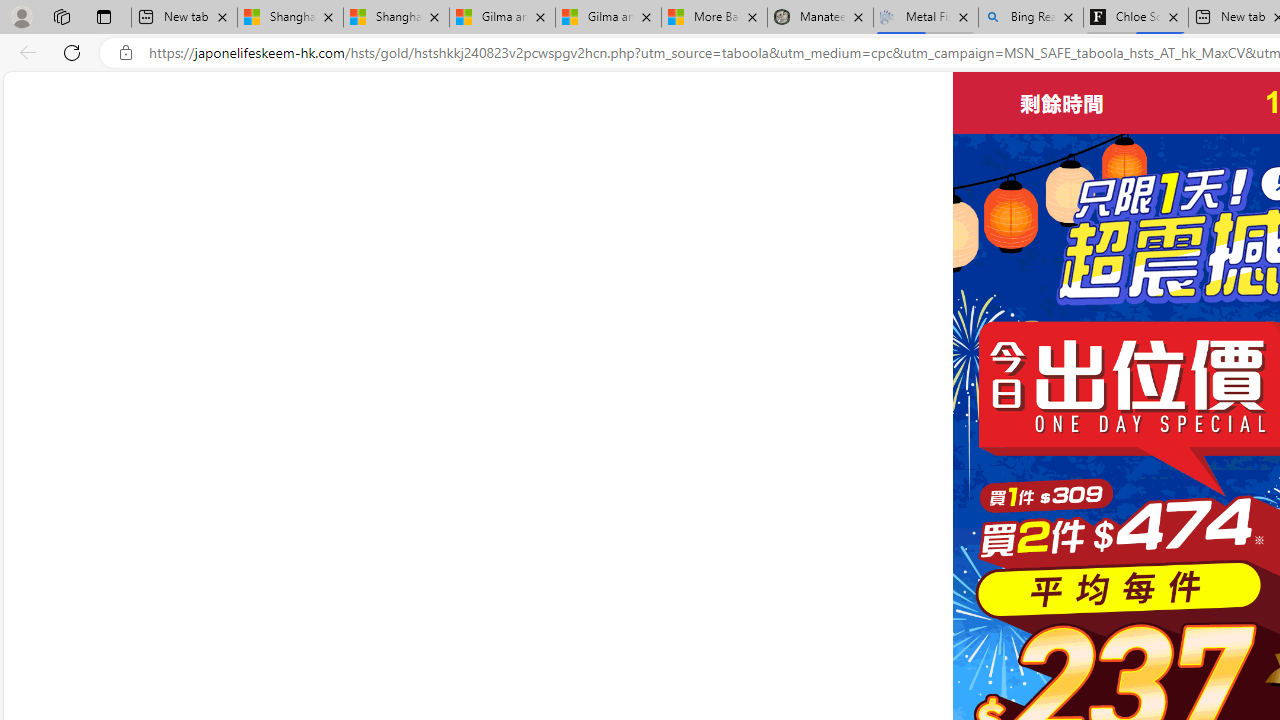 The height and width of the screenshot is (720, 1280). What do you see at coordinates (1136, 18) in the screenshot?
I see `Chloe Sorvino` at bounding box center [1136, 18].